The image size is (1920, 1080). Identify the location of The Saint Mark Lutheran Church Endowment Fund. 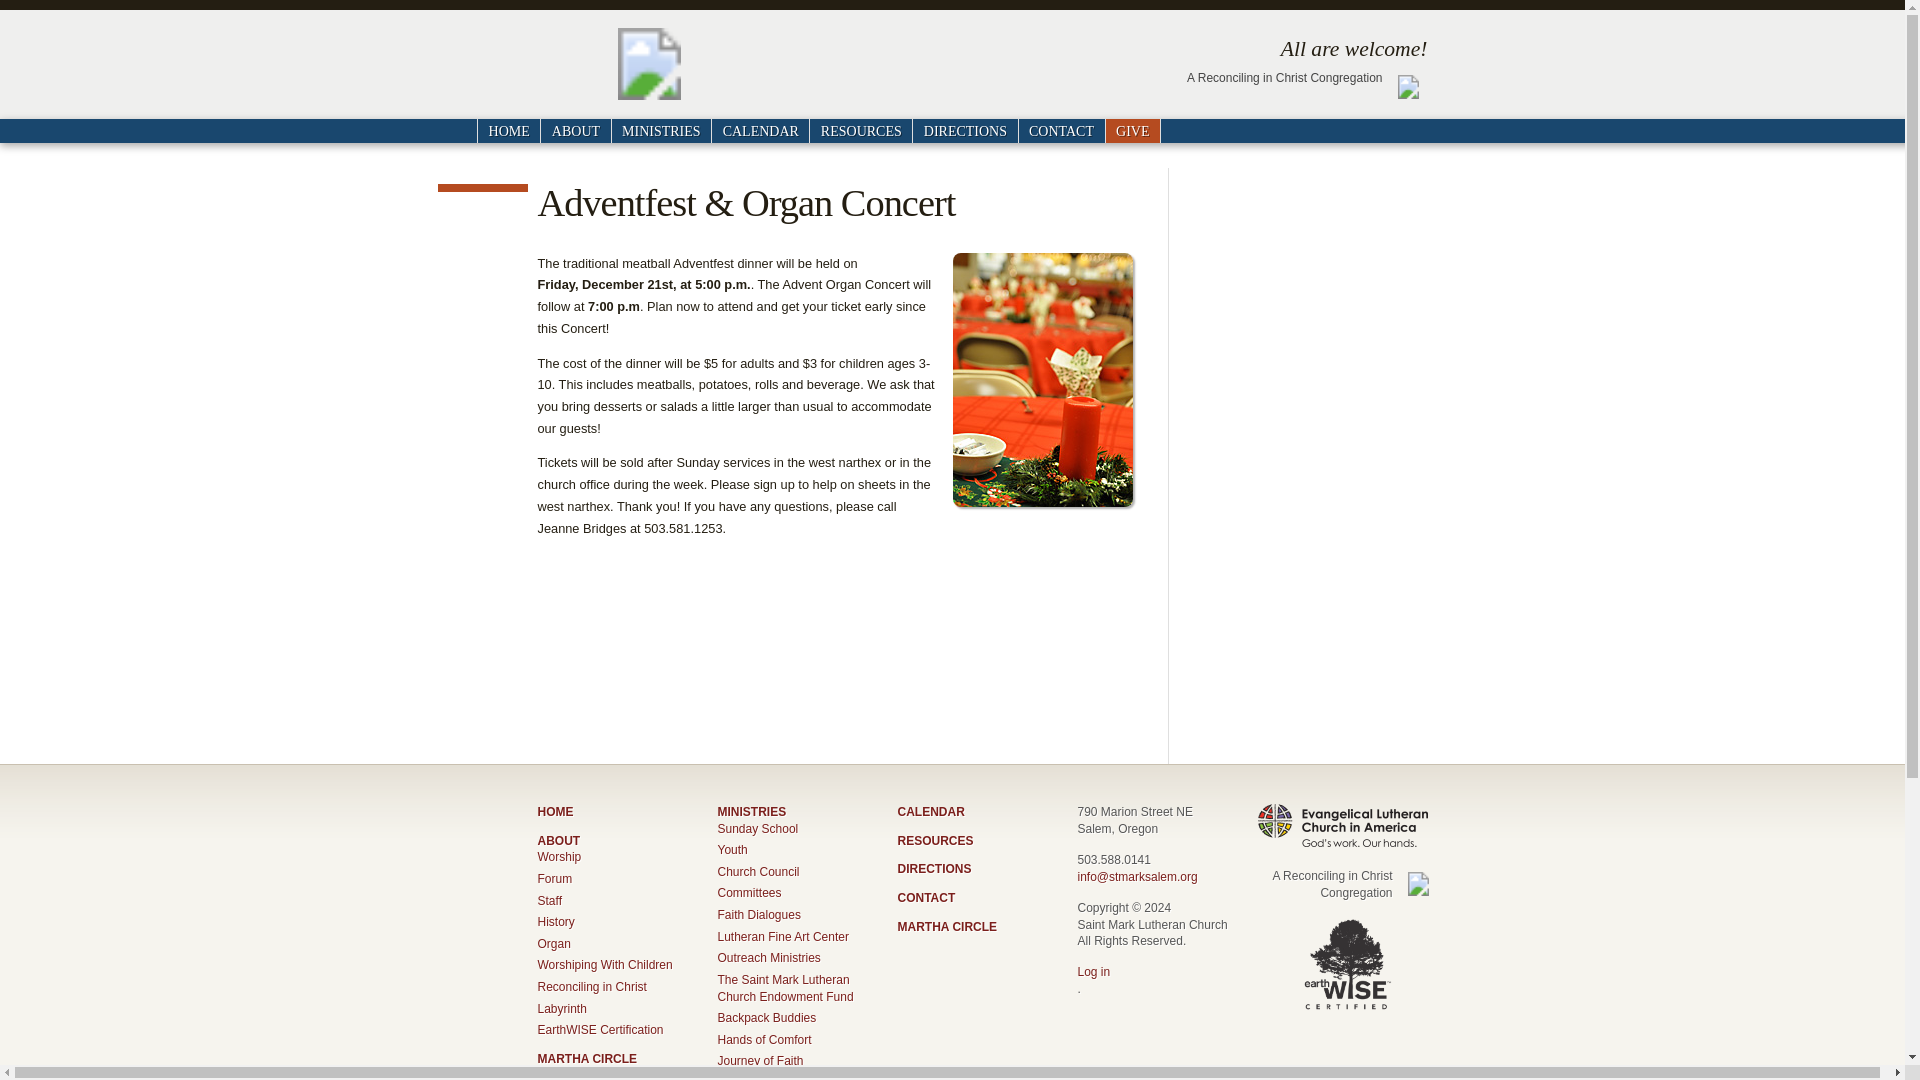
(786, 988).